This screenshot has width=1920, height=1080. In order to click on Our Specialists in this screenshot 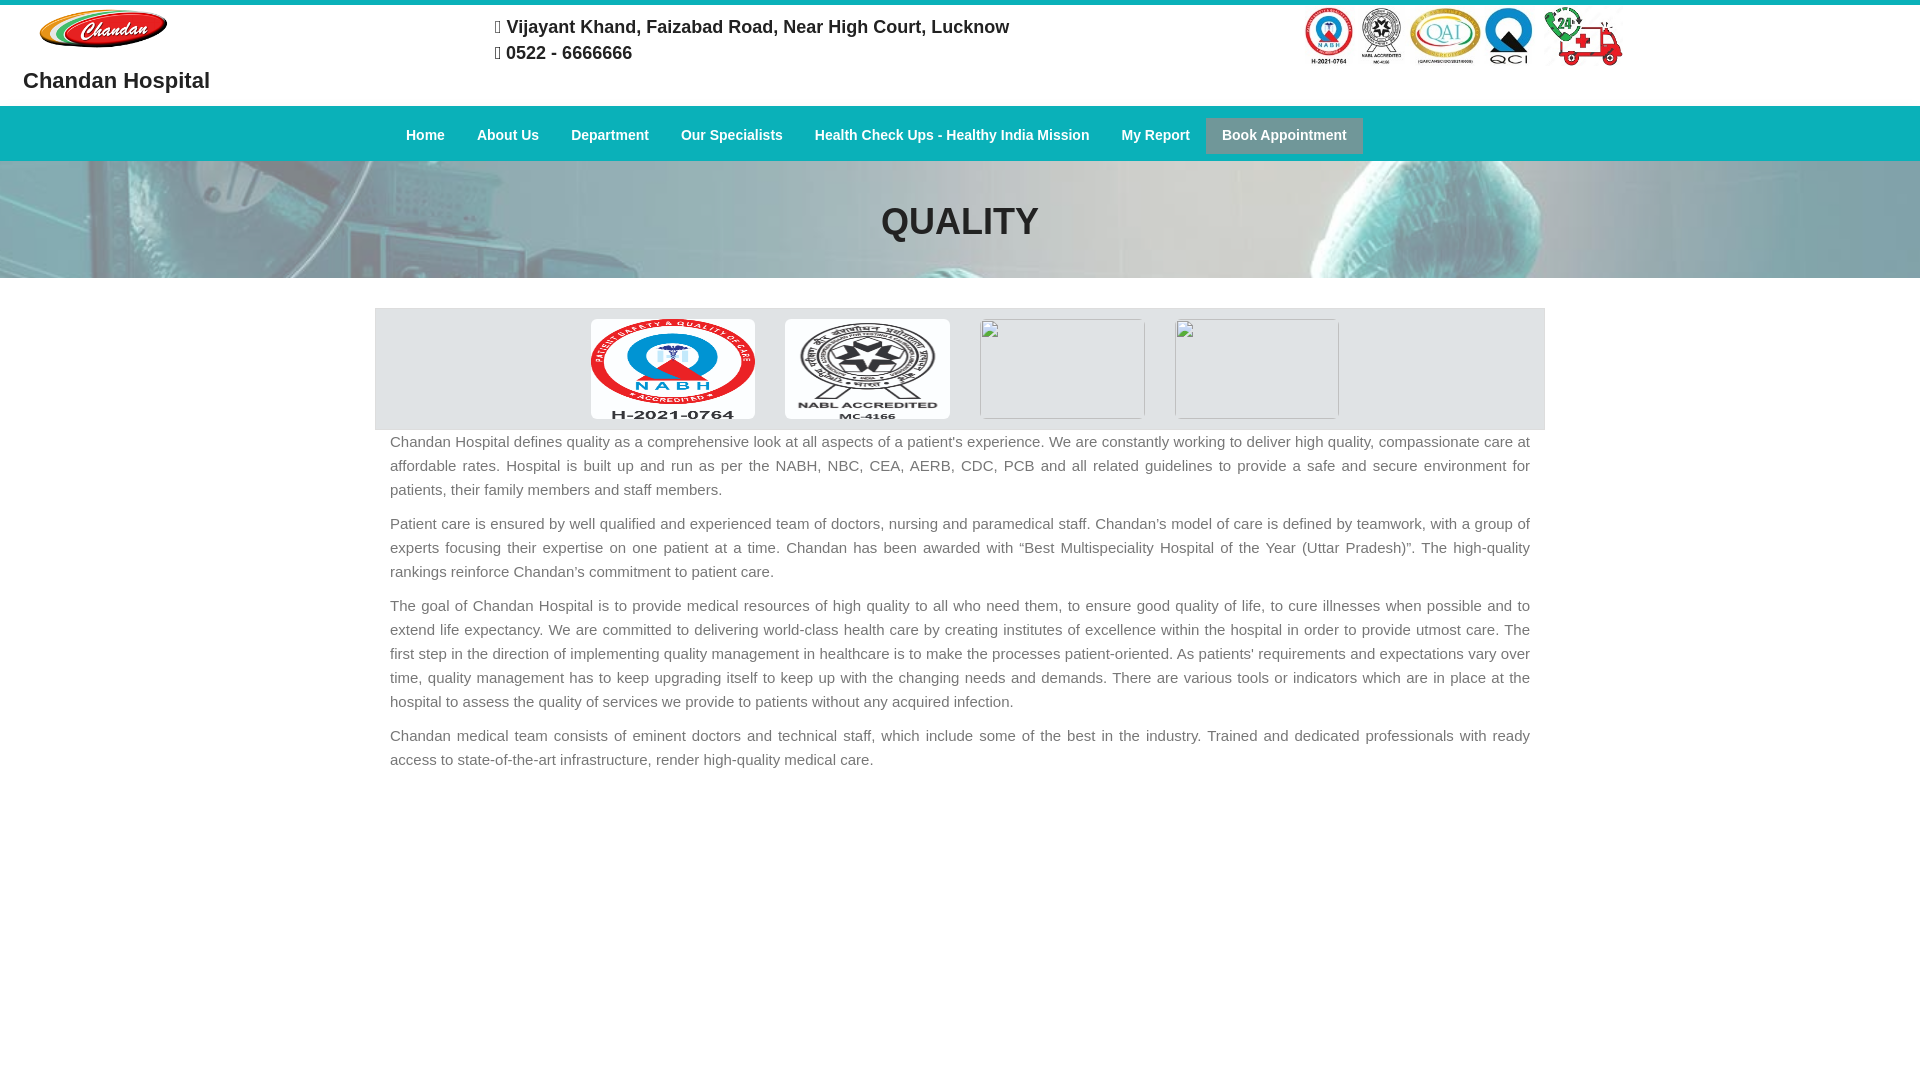, I will do `click(731, 136)`.